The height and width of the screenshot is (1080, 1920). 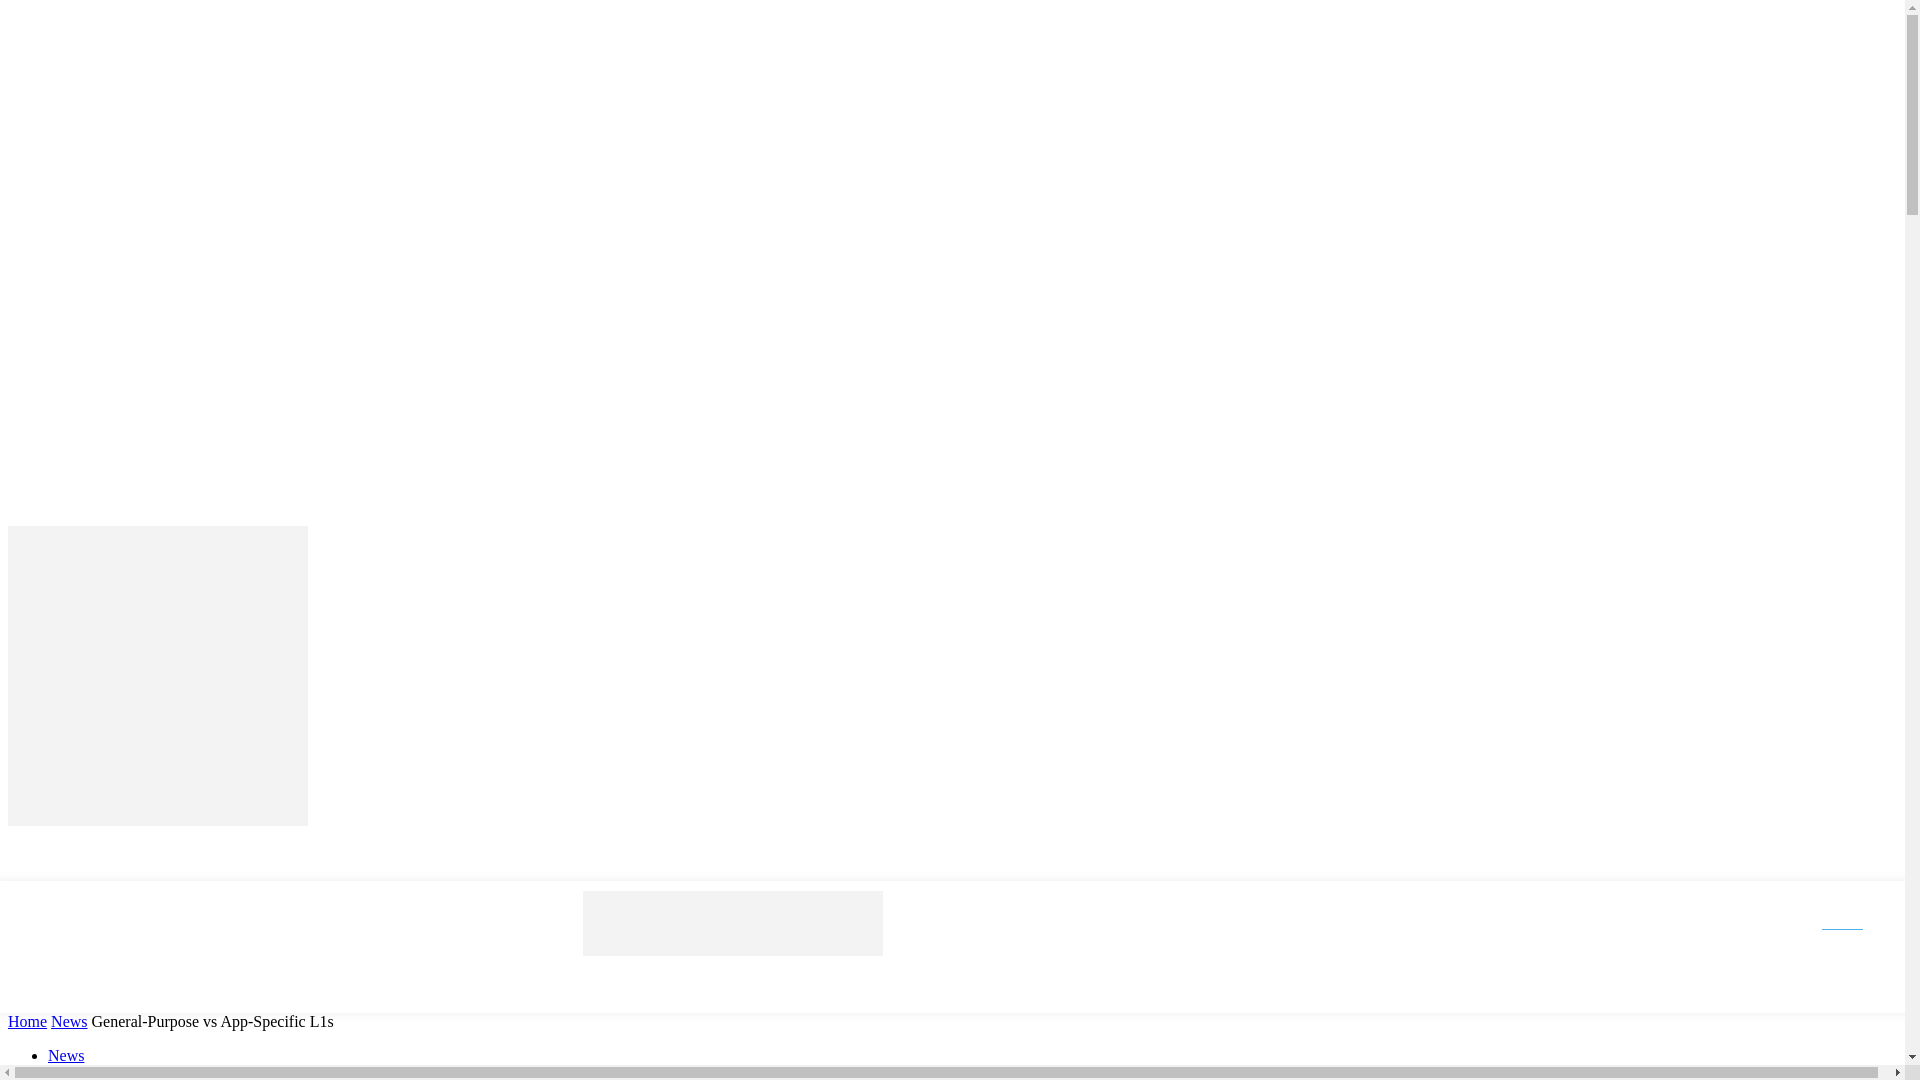 I want to click on News, so click(x=192, y=986).